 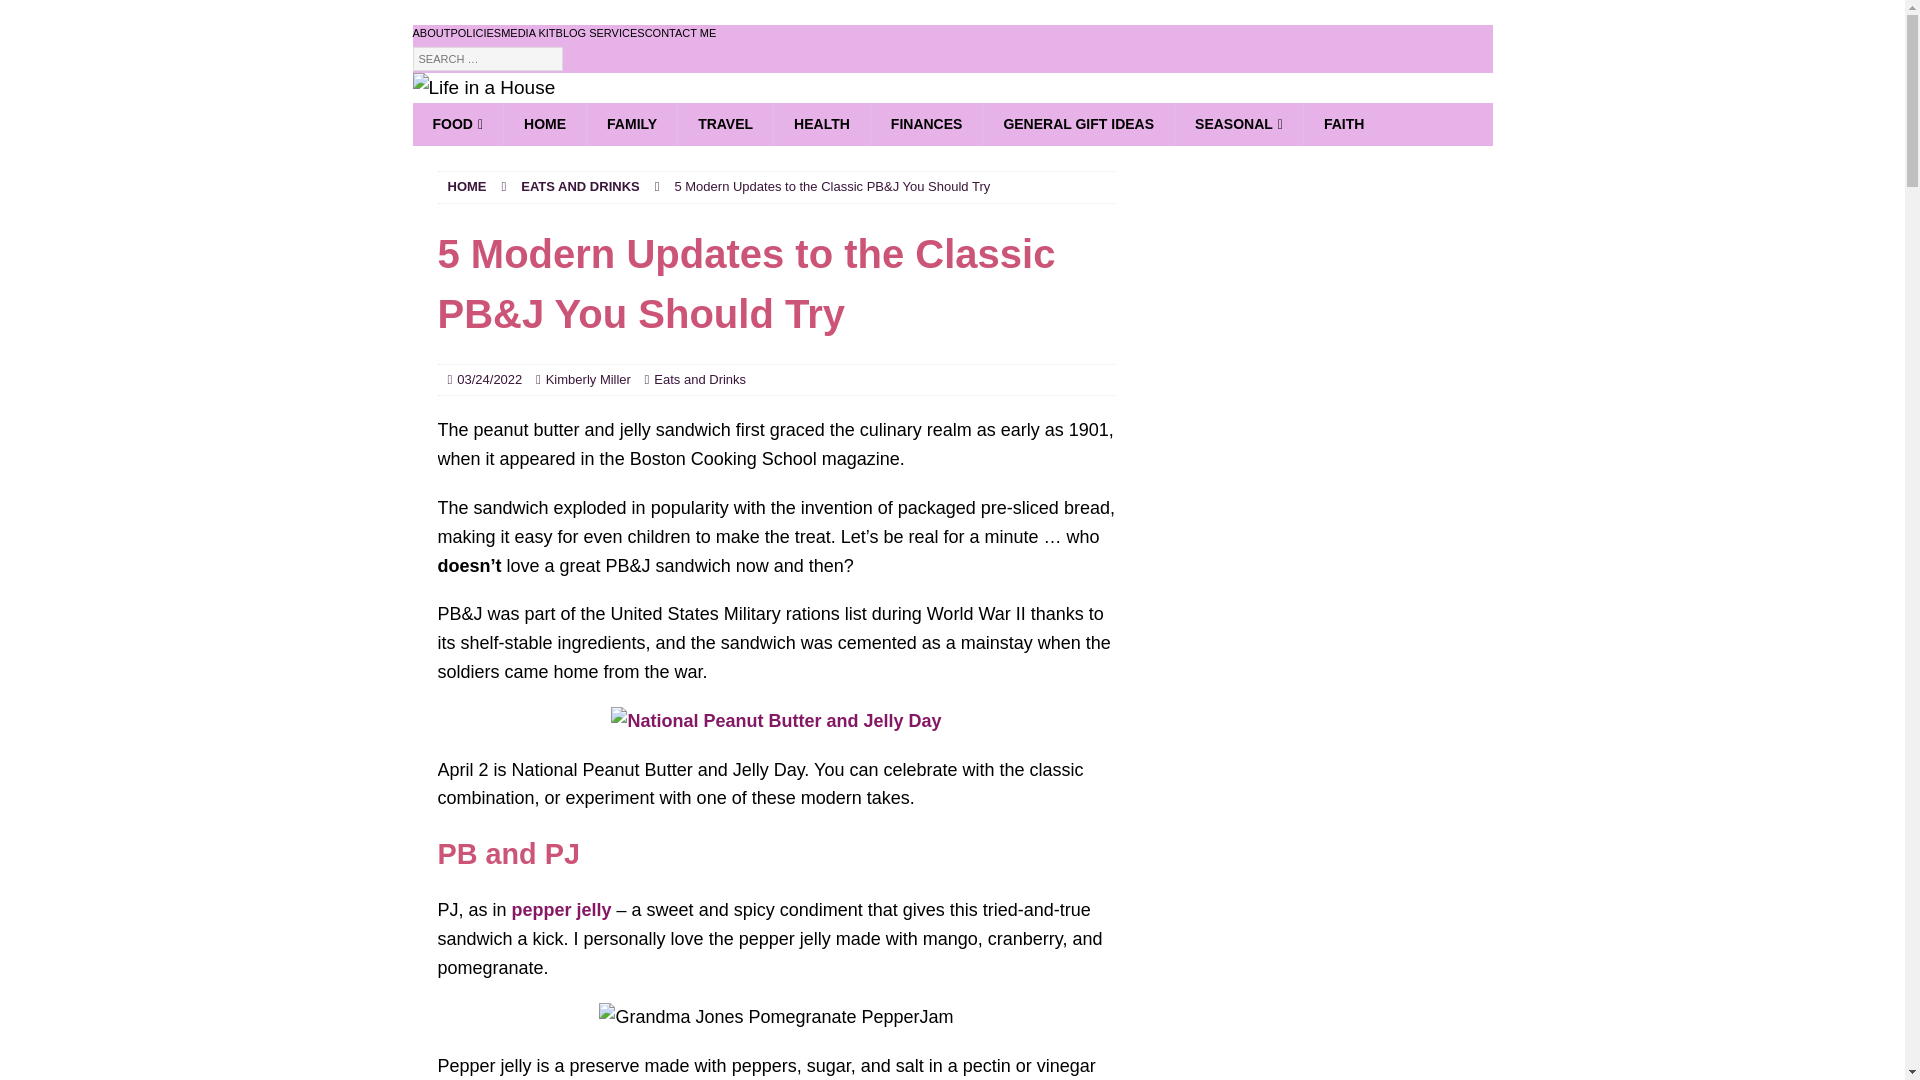 What do you see at coordinates (544, 123) in the screenshot?
I see `HOME` at bounding box center [544, 123].